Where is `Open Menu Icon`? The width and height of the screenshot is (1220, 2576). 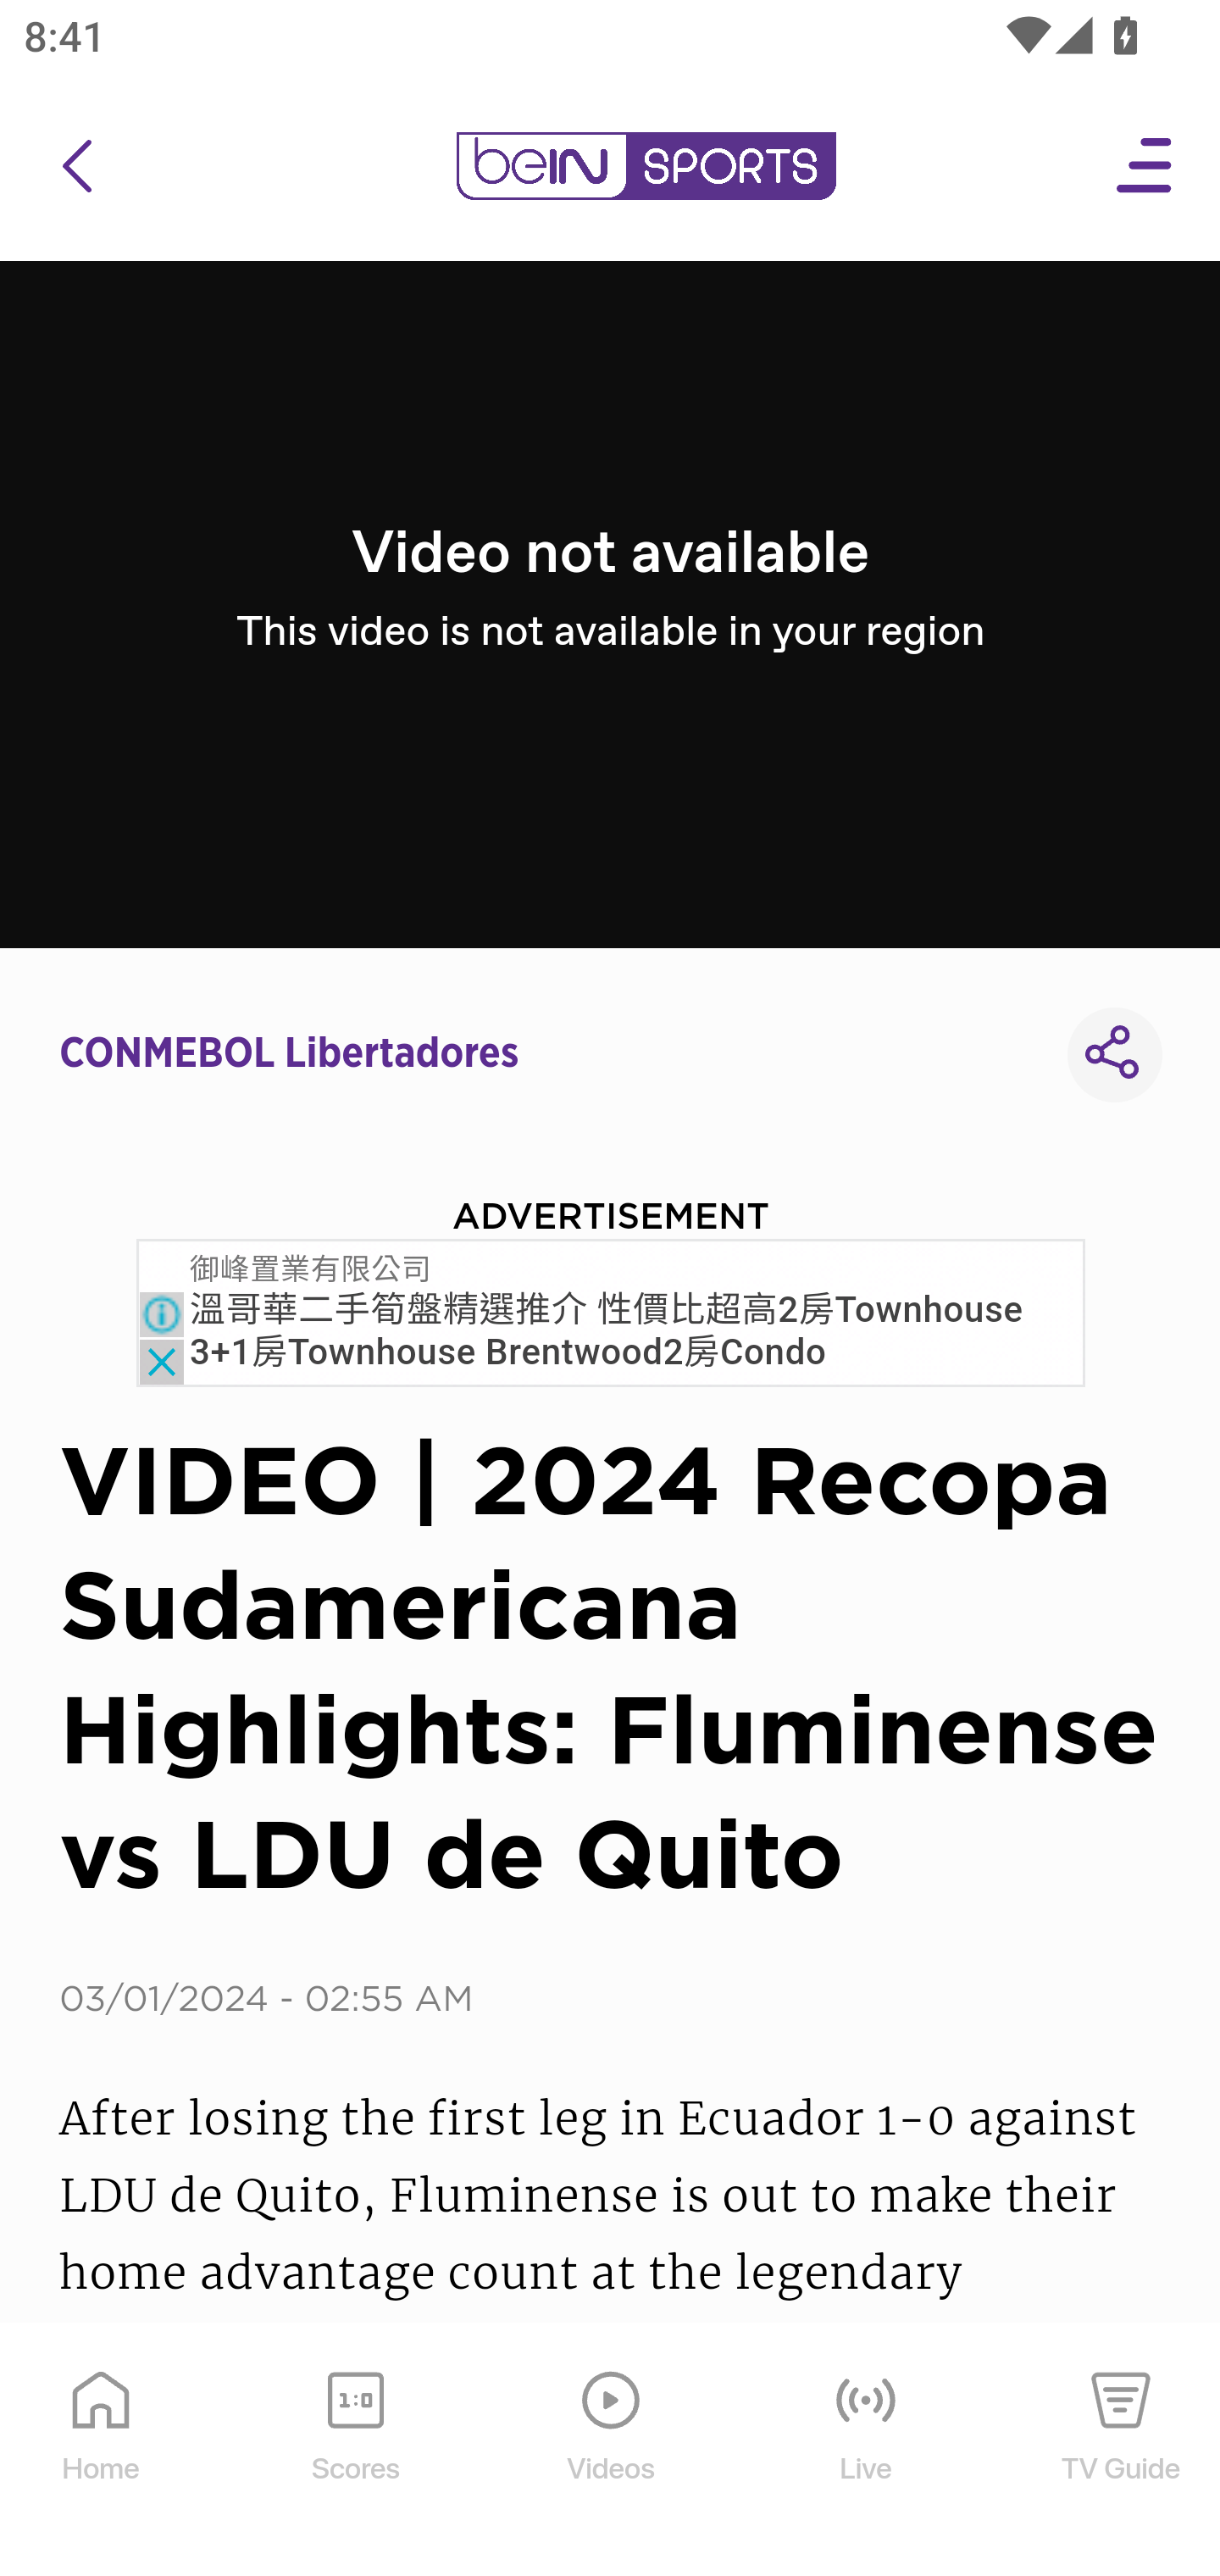
Open Menu Icon is located at coordinates (1145, 166).